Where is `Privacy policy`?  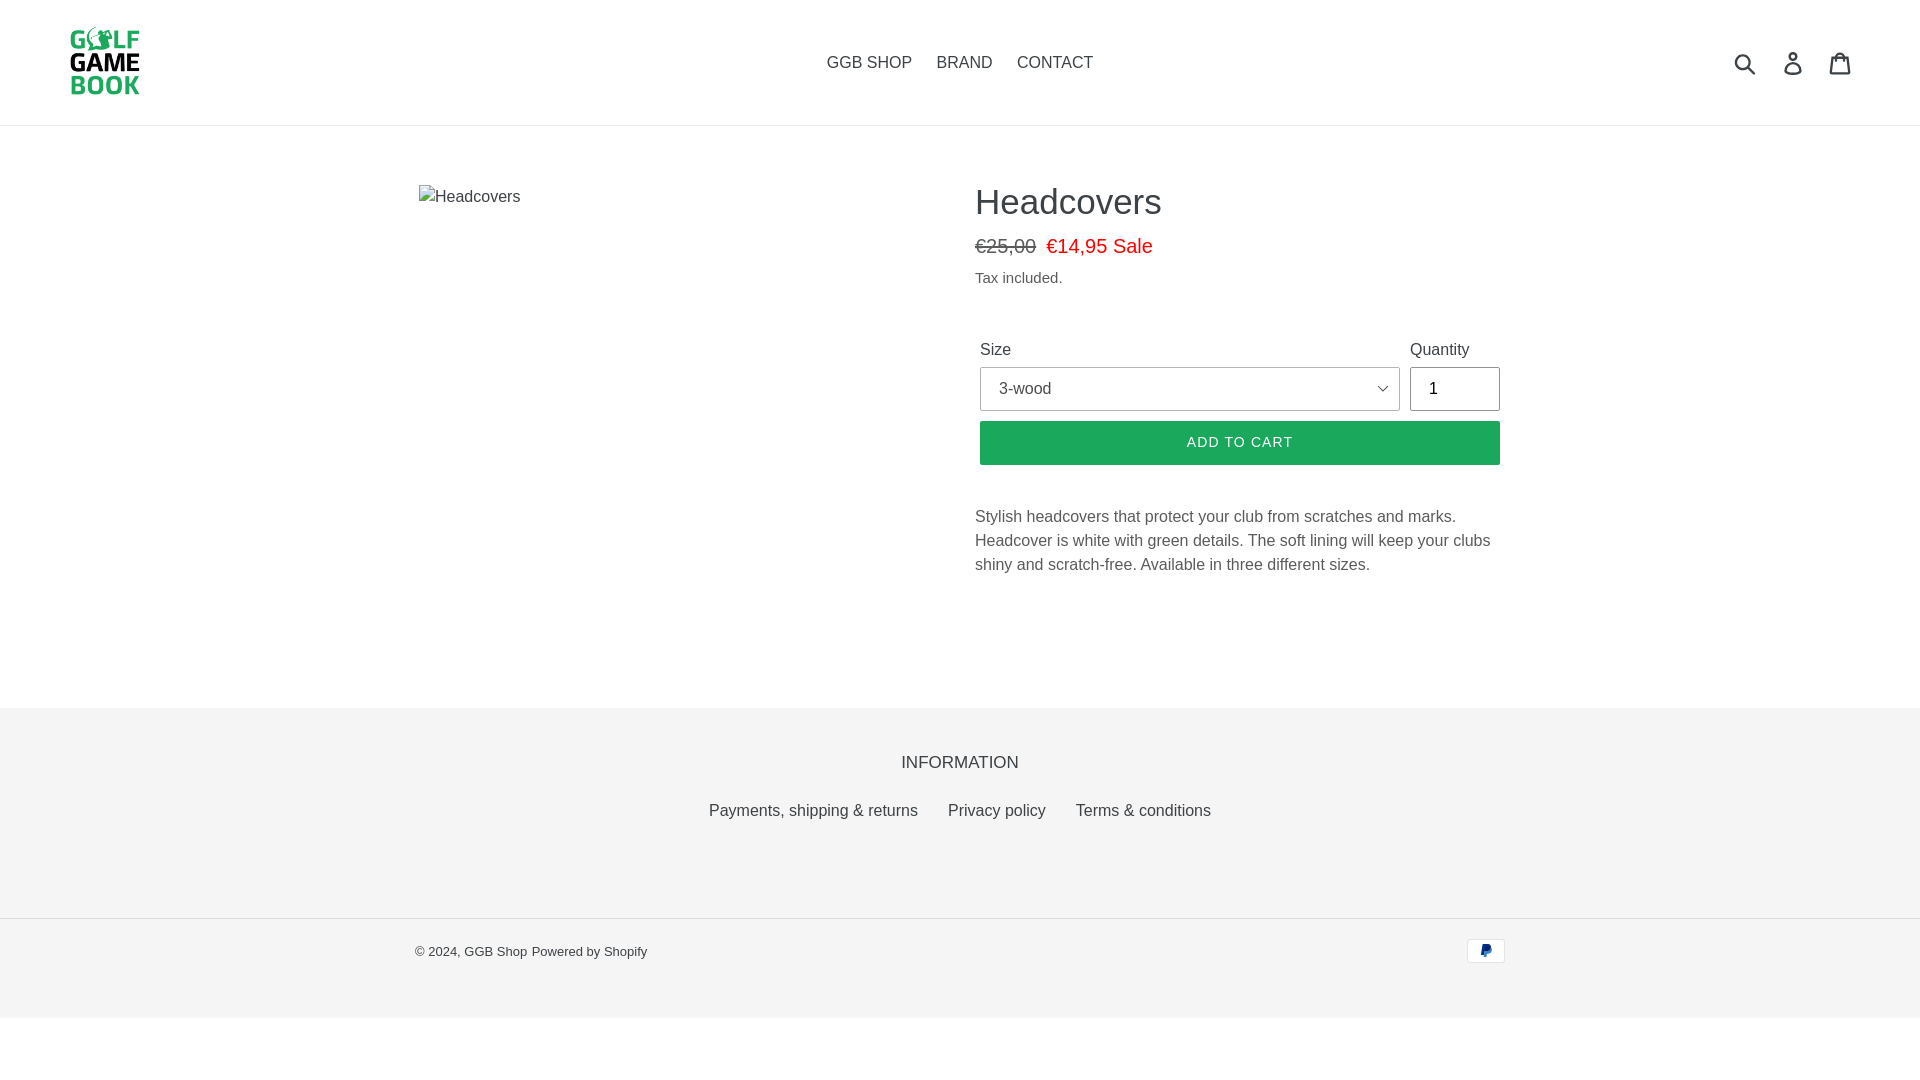 Privacy policy is located at coordinates (997, 810).